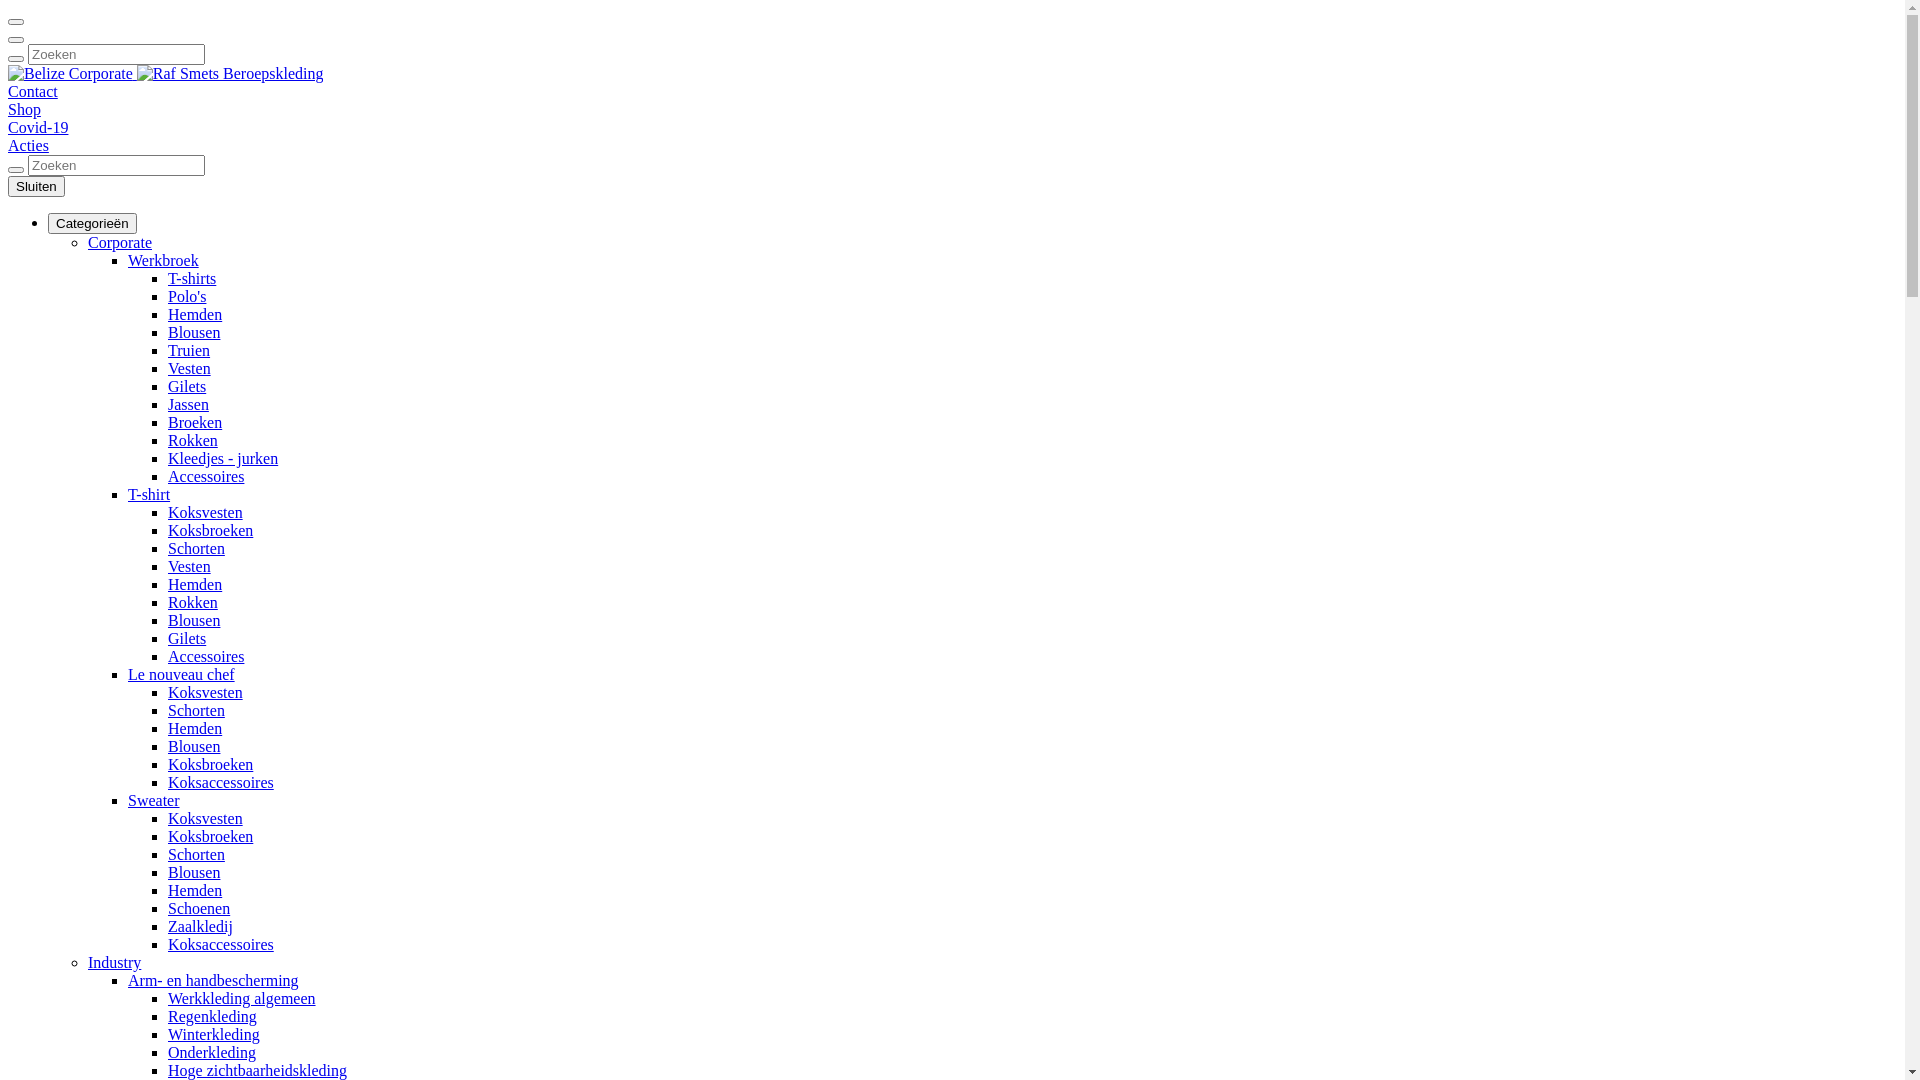  I want to click on Hemden, so click(195, 314).